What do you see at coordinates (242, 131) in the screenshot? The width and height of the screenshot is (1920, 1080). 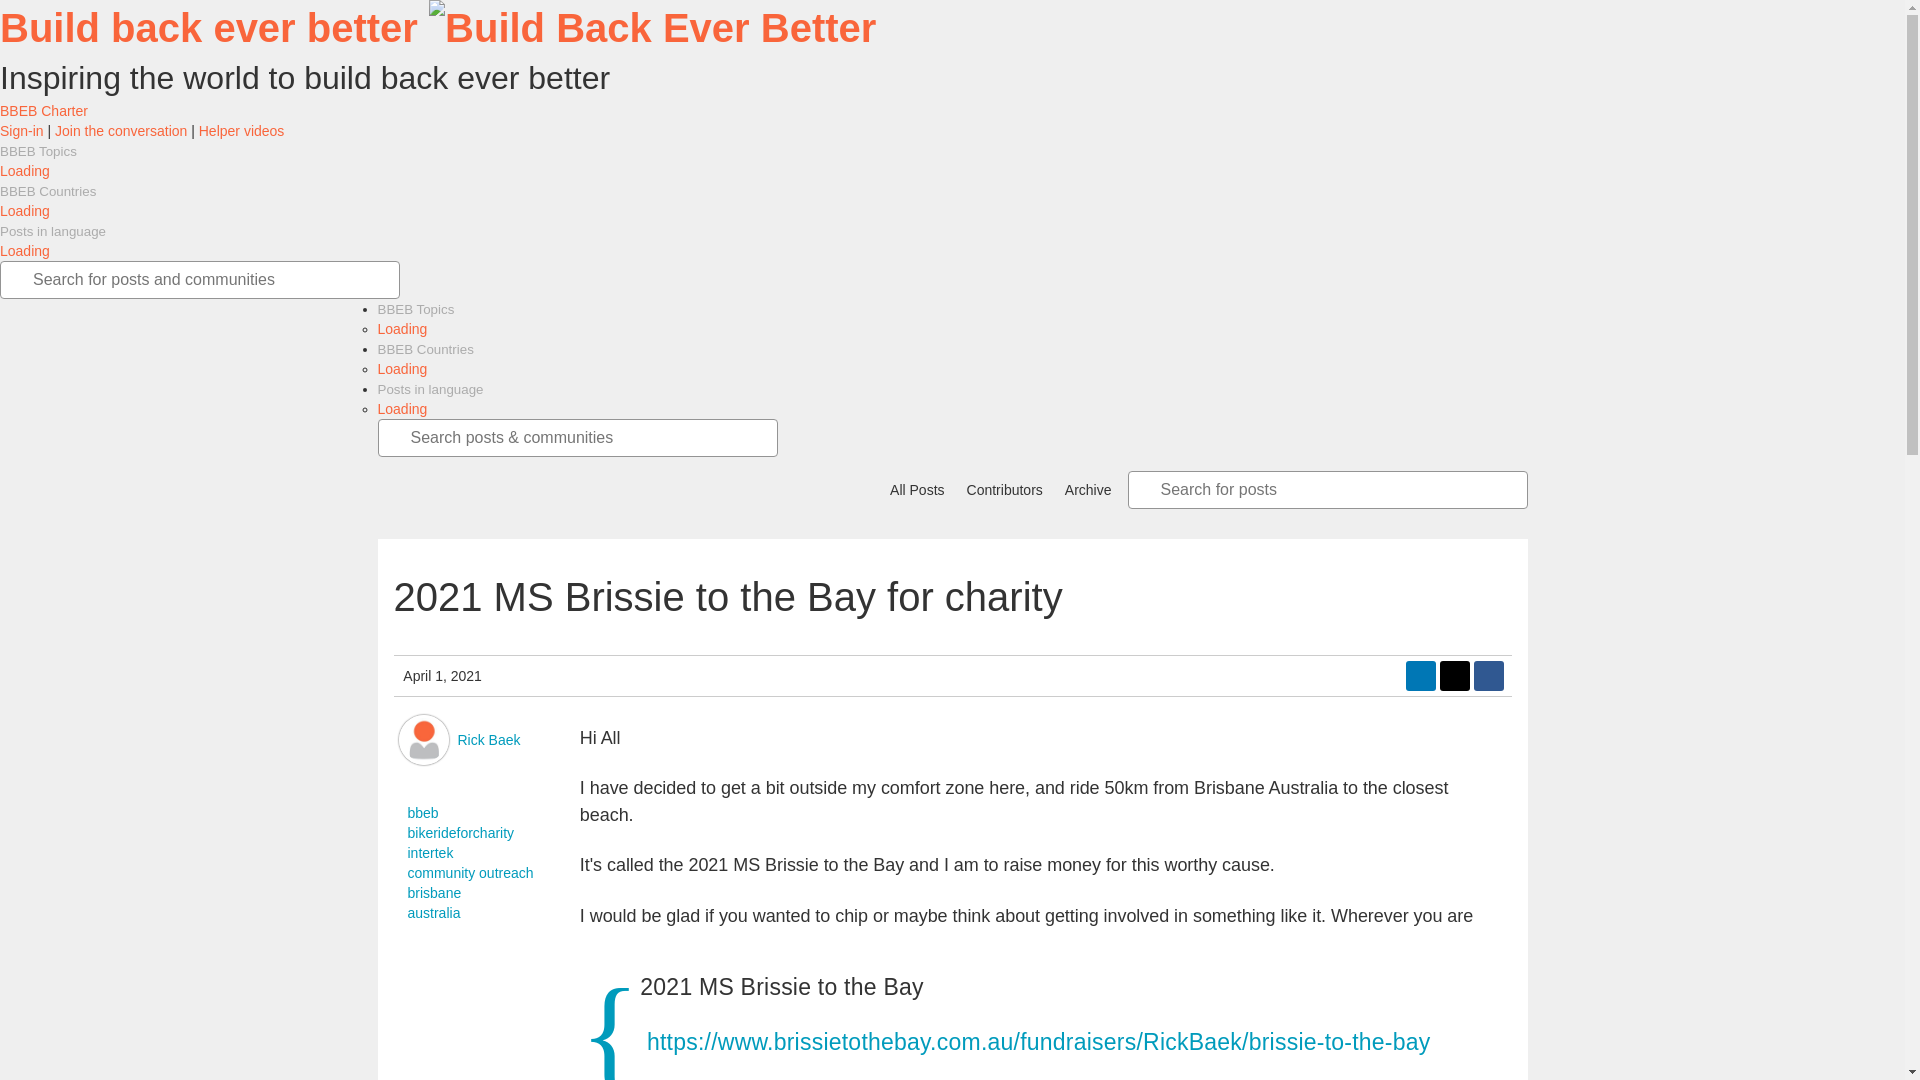 I see `Helper videos` at bounding box center [242, 131].